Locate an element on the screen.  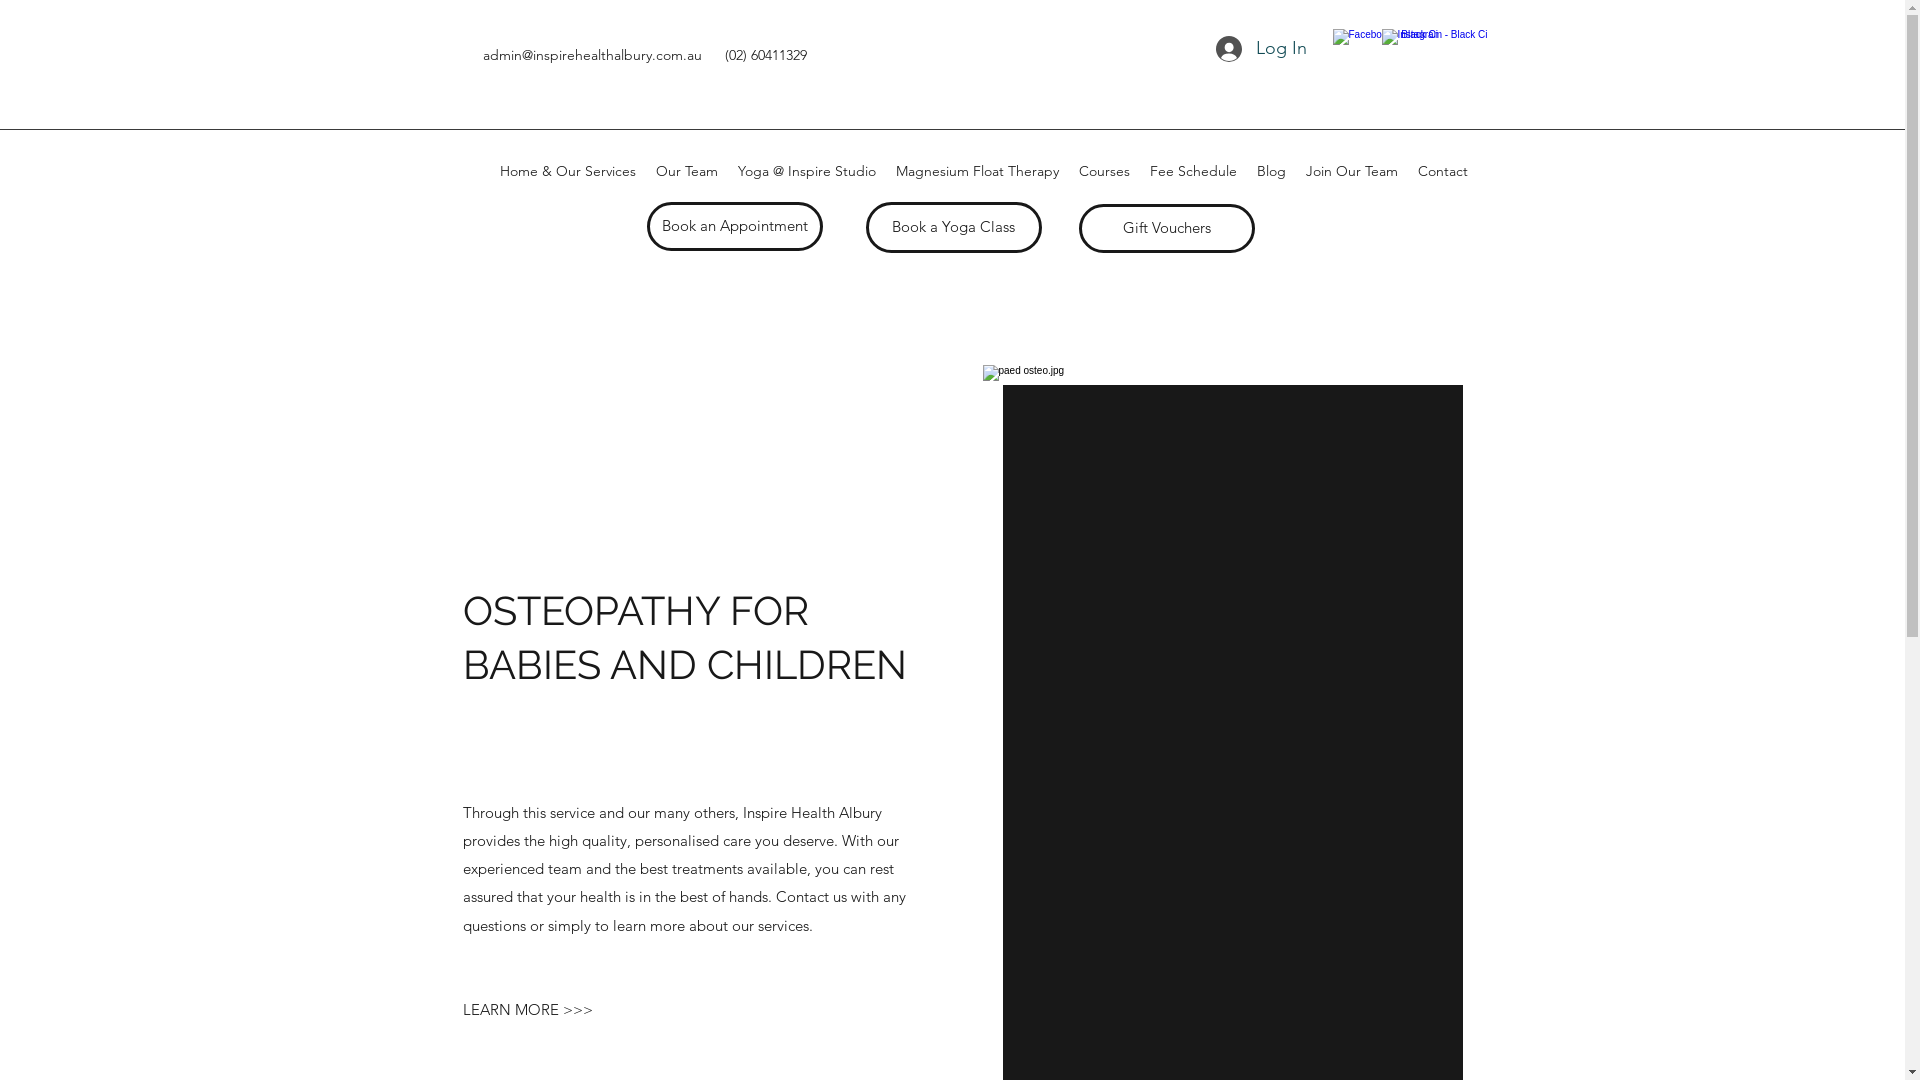
Log In is located at coordinates (1262, 49).